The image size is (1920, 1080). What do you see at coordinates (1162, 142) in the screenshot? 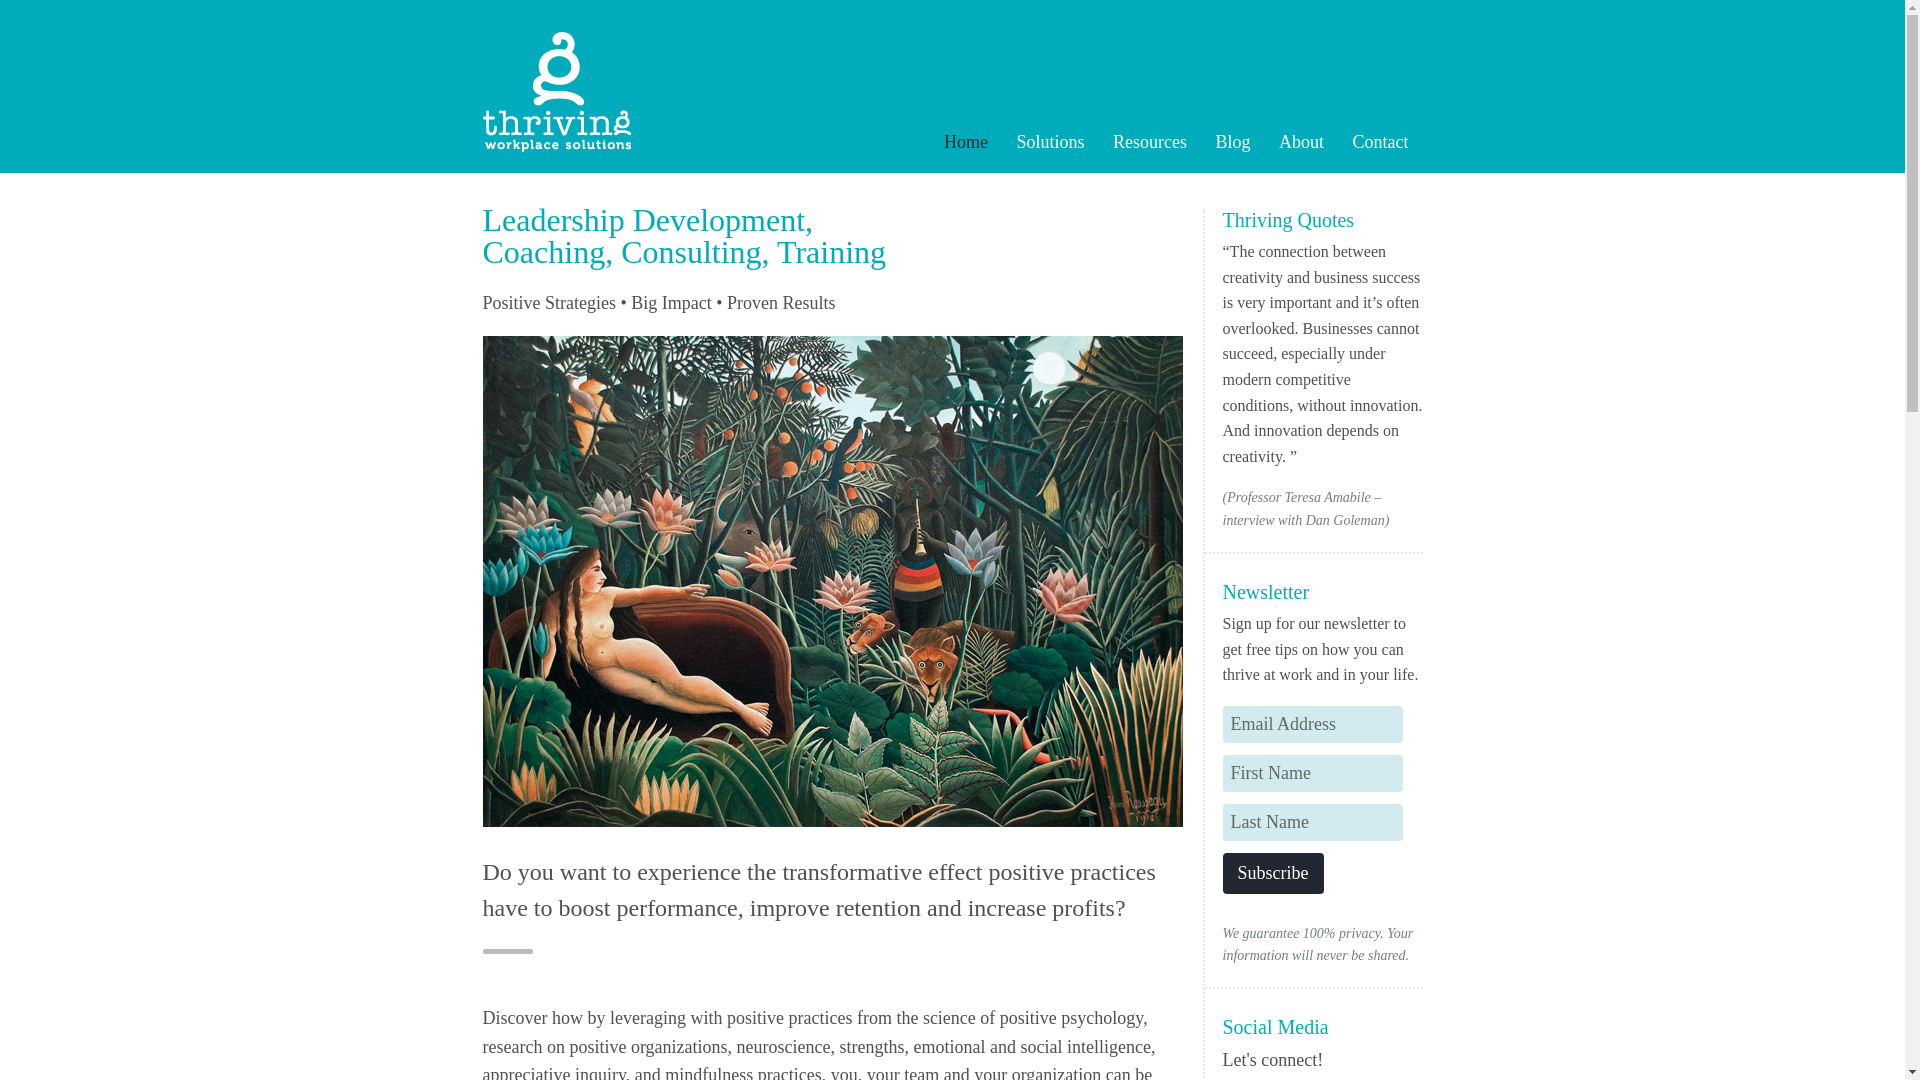
I see `Resources` at bounding box center [1162, 142].